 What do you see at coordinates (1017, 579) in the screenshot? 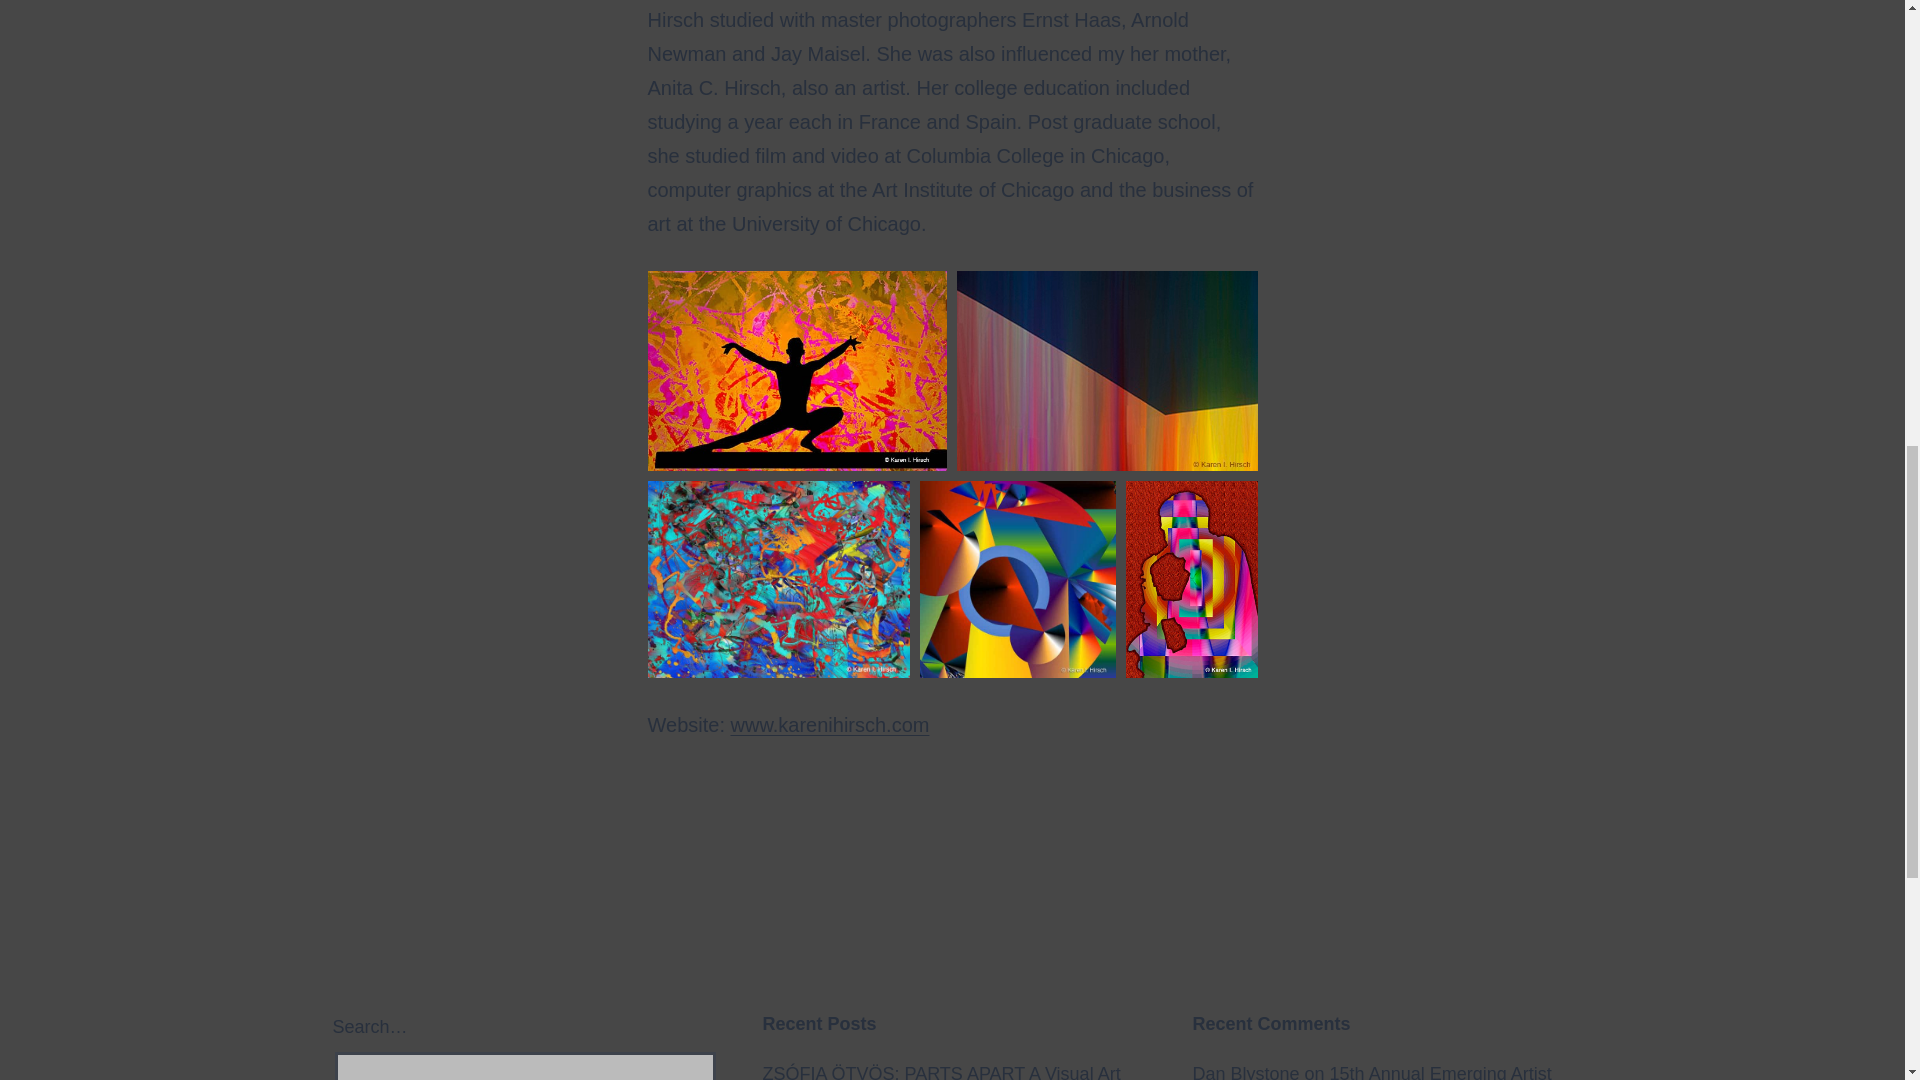
I see `rainbowcircles6-copy` at bounding box center [1017, 579].